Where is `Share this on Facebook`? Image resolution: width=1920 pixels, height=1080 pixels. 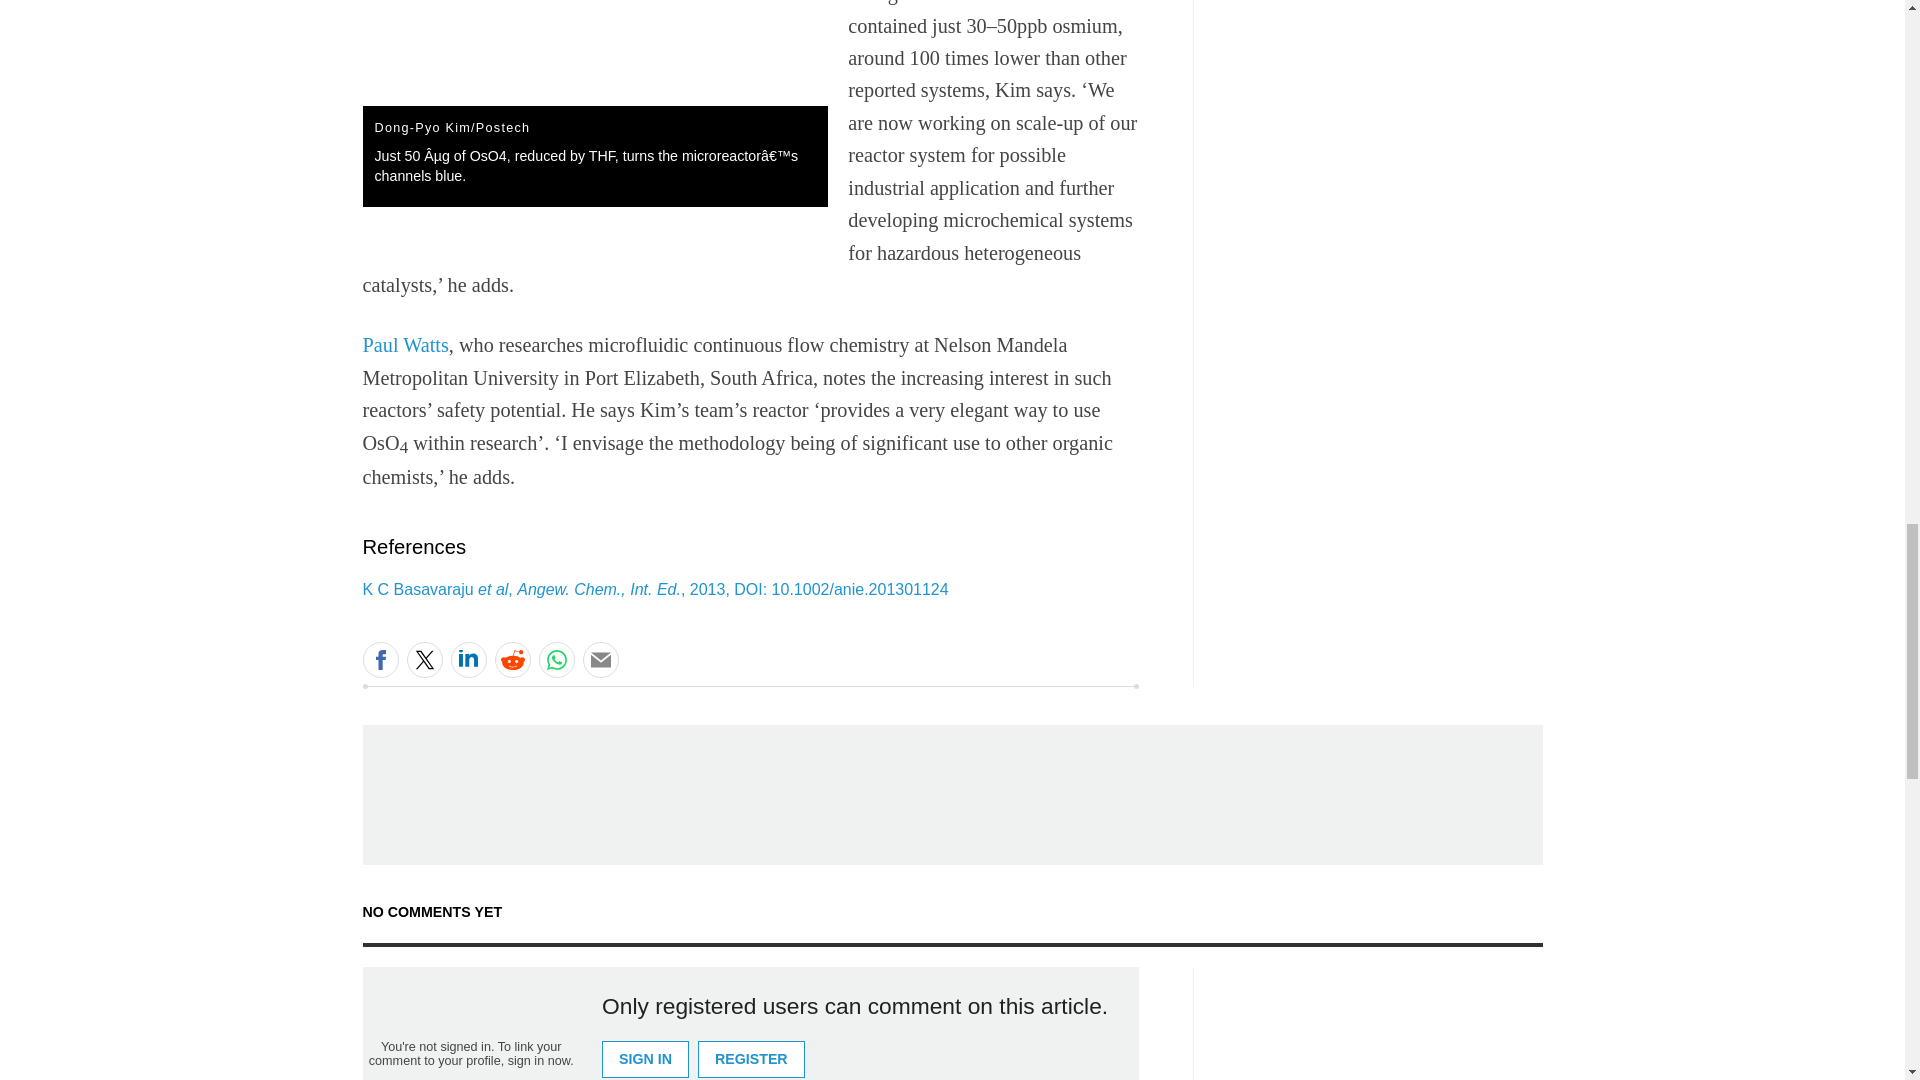 Share this on Facebook is located at coordinates (380, 660).